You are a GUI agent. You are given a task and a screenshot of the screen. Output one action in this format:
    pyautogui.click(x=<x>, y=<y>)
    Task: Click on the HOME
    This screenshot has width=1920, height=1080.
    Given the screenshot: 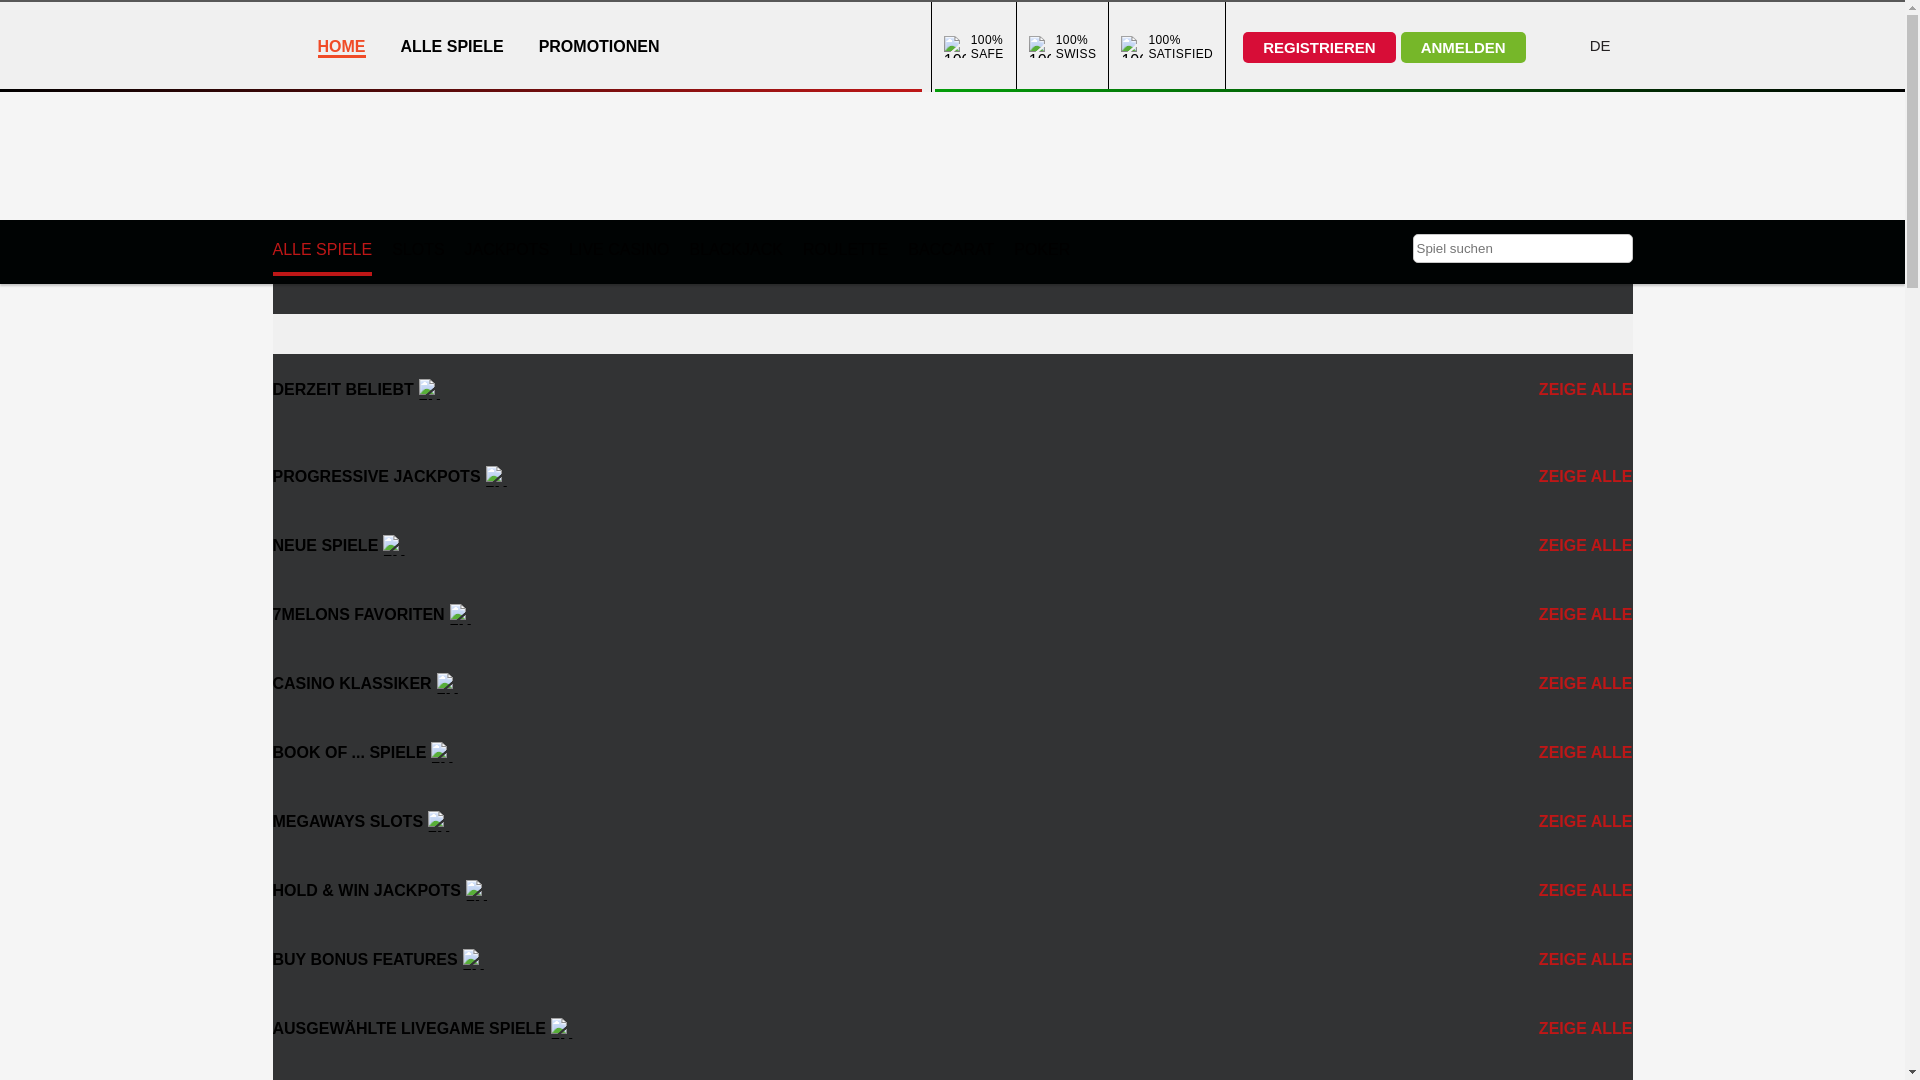 What is the action you would take?
    pyautogui.click(x=342, y=48)
    